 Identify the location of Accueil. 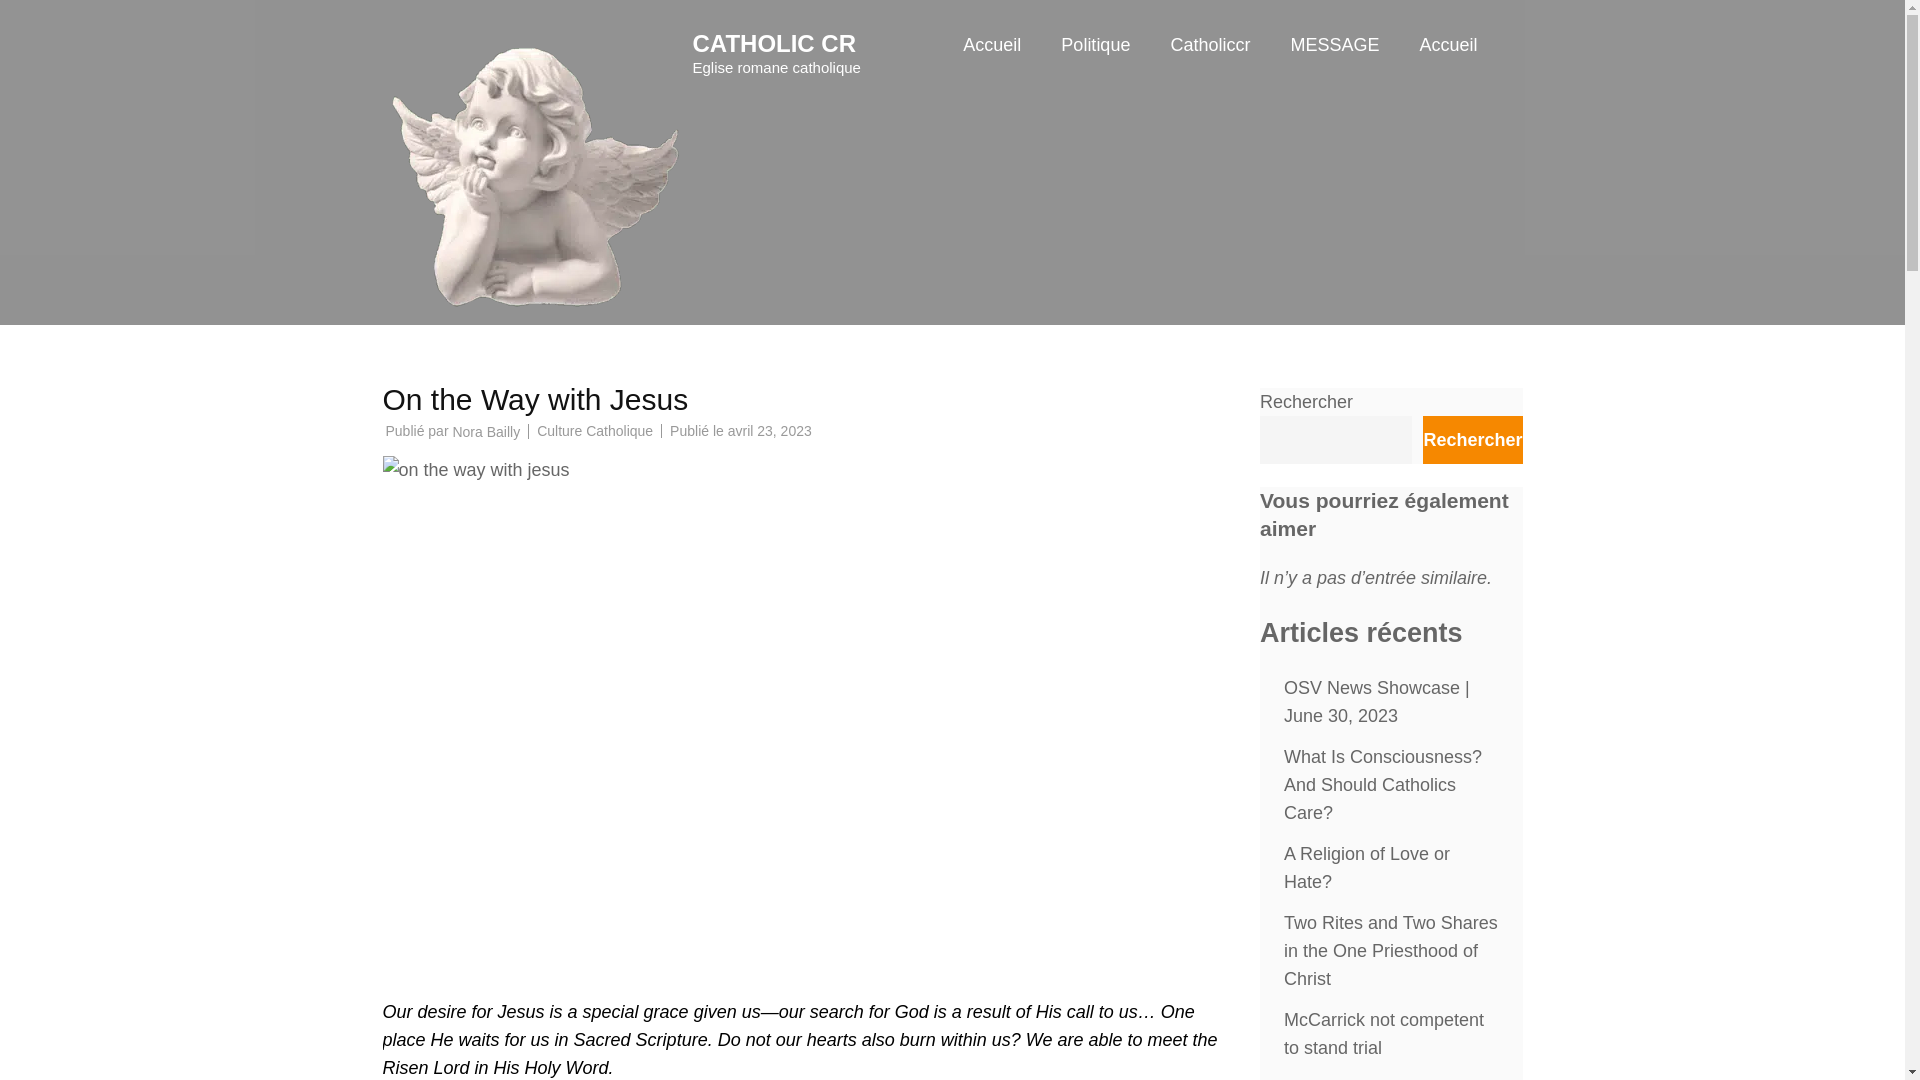
(1447, 64).